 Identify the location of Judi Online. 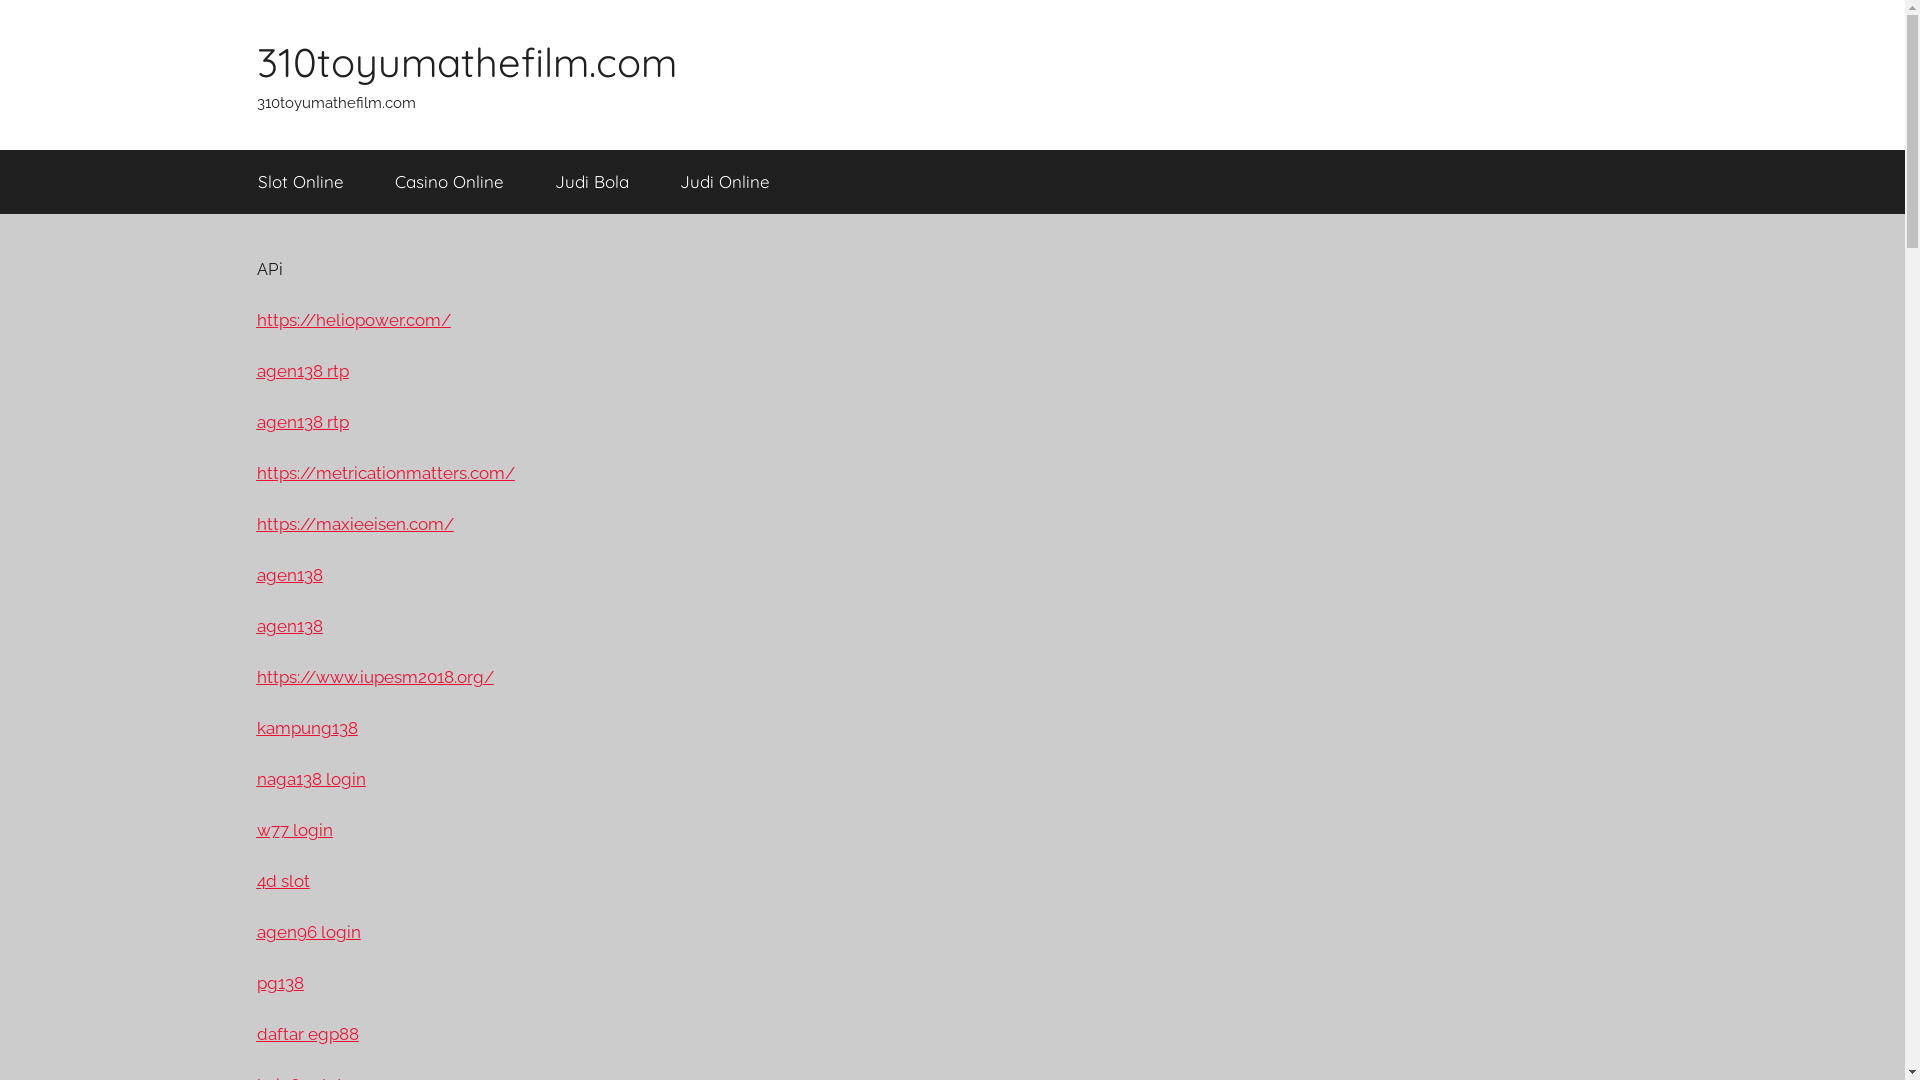
(724, 182).